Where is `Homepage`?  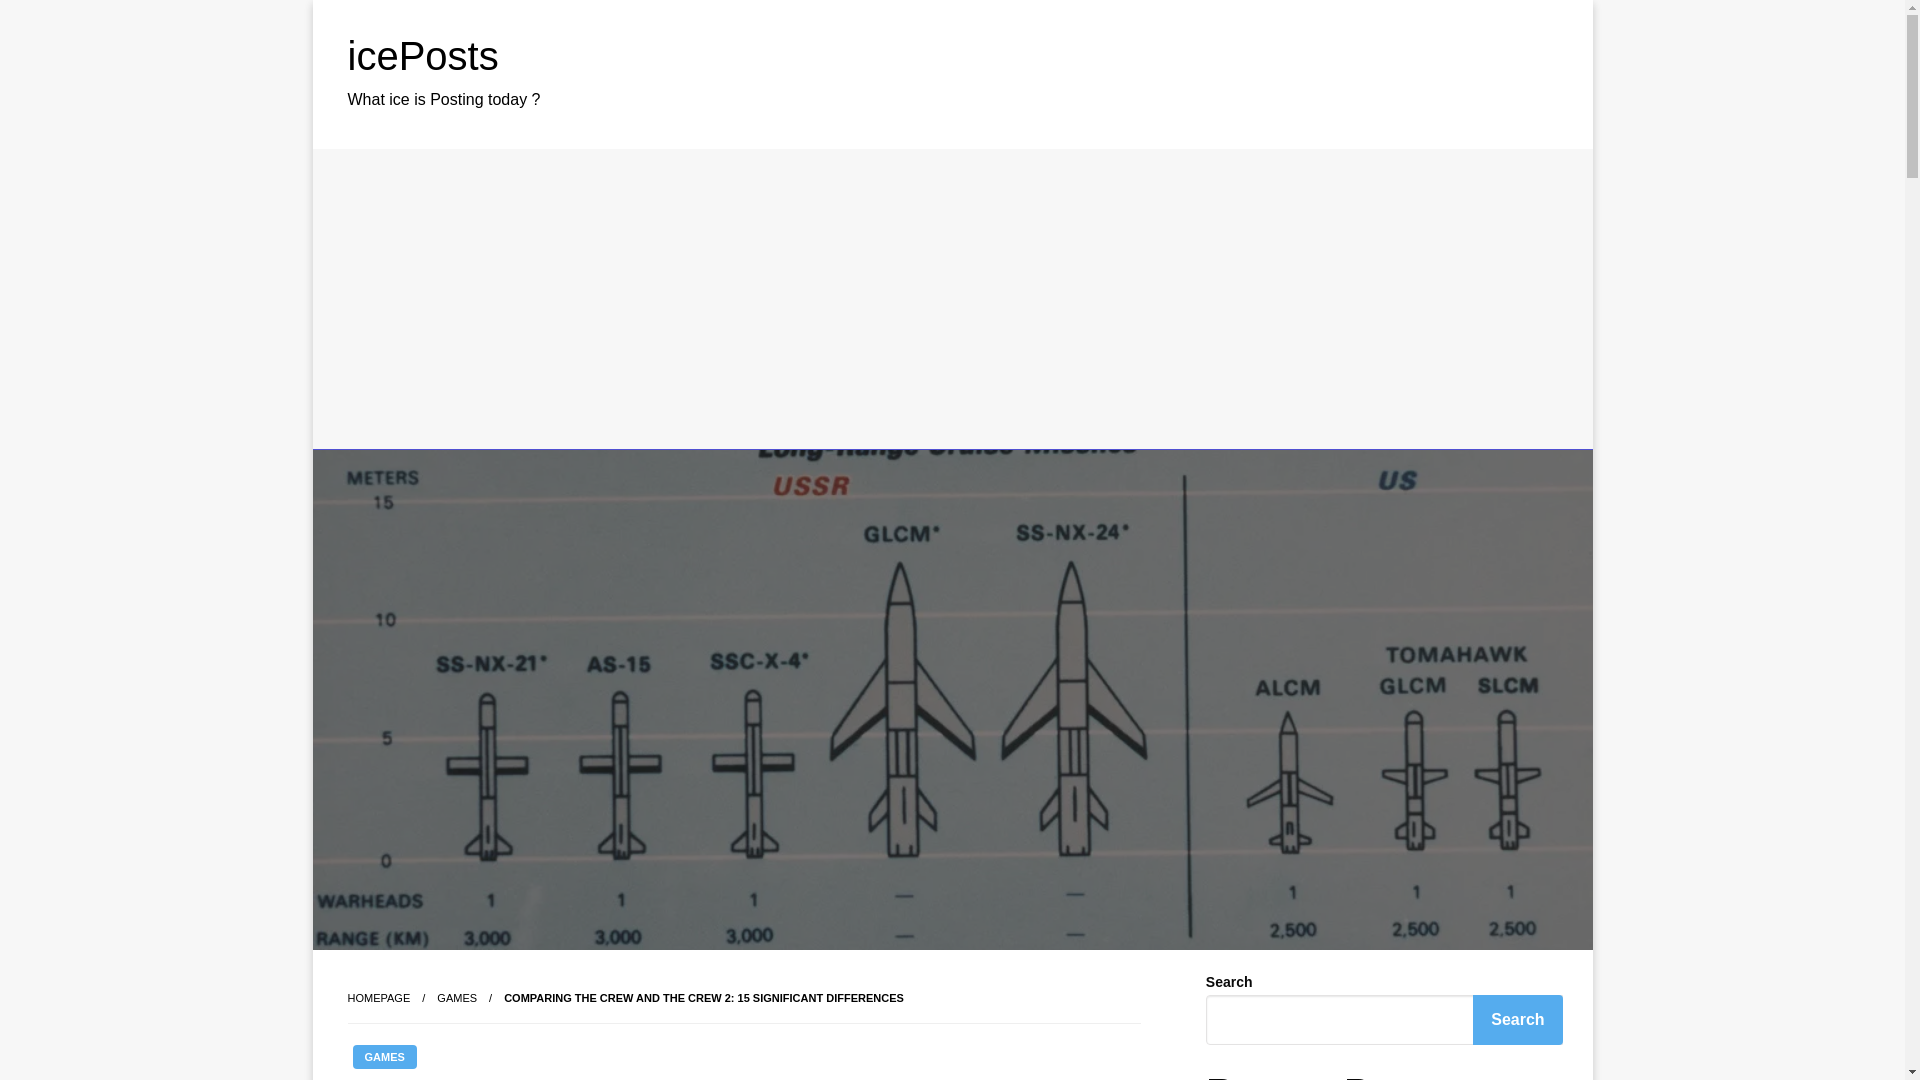
Homepage is located at coordinates (378, 998).